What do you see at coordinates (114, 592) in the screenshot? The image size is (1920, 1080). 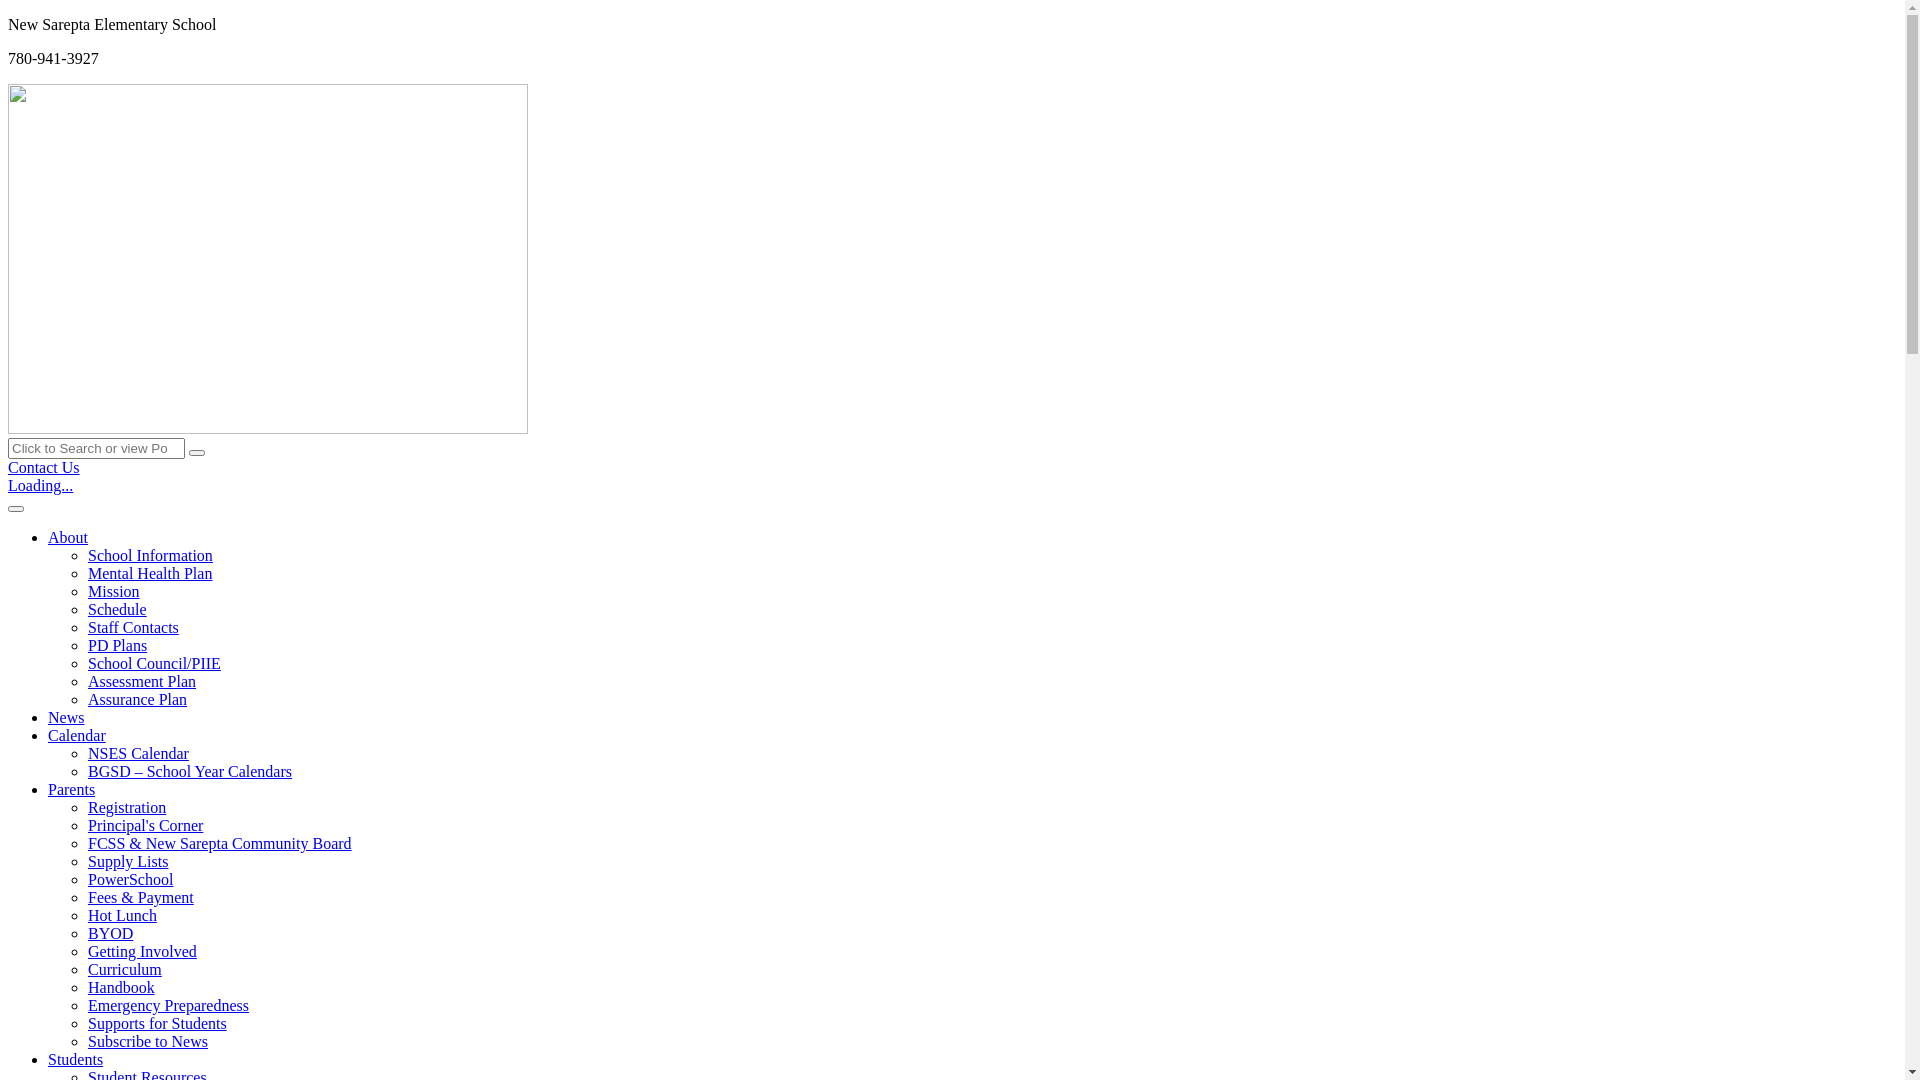 I see `Mission` at bounding box center [114, 592].